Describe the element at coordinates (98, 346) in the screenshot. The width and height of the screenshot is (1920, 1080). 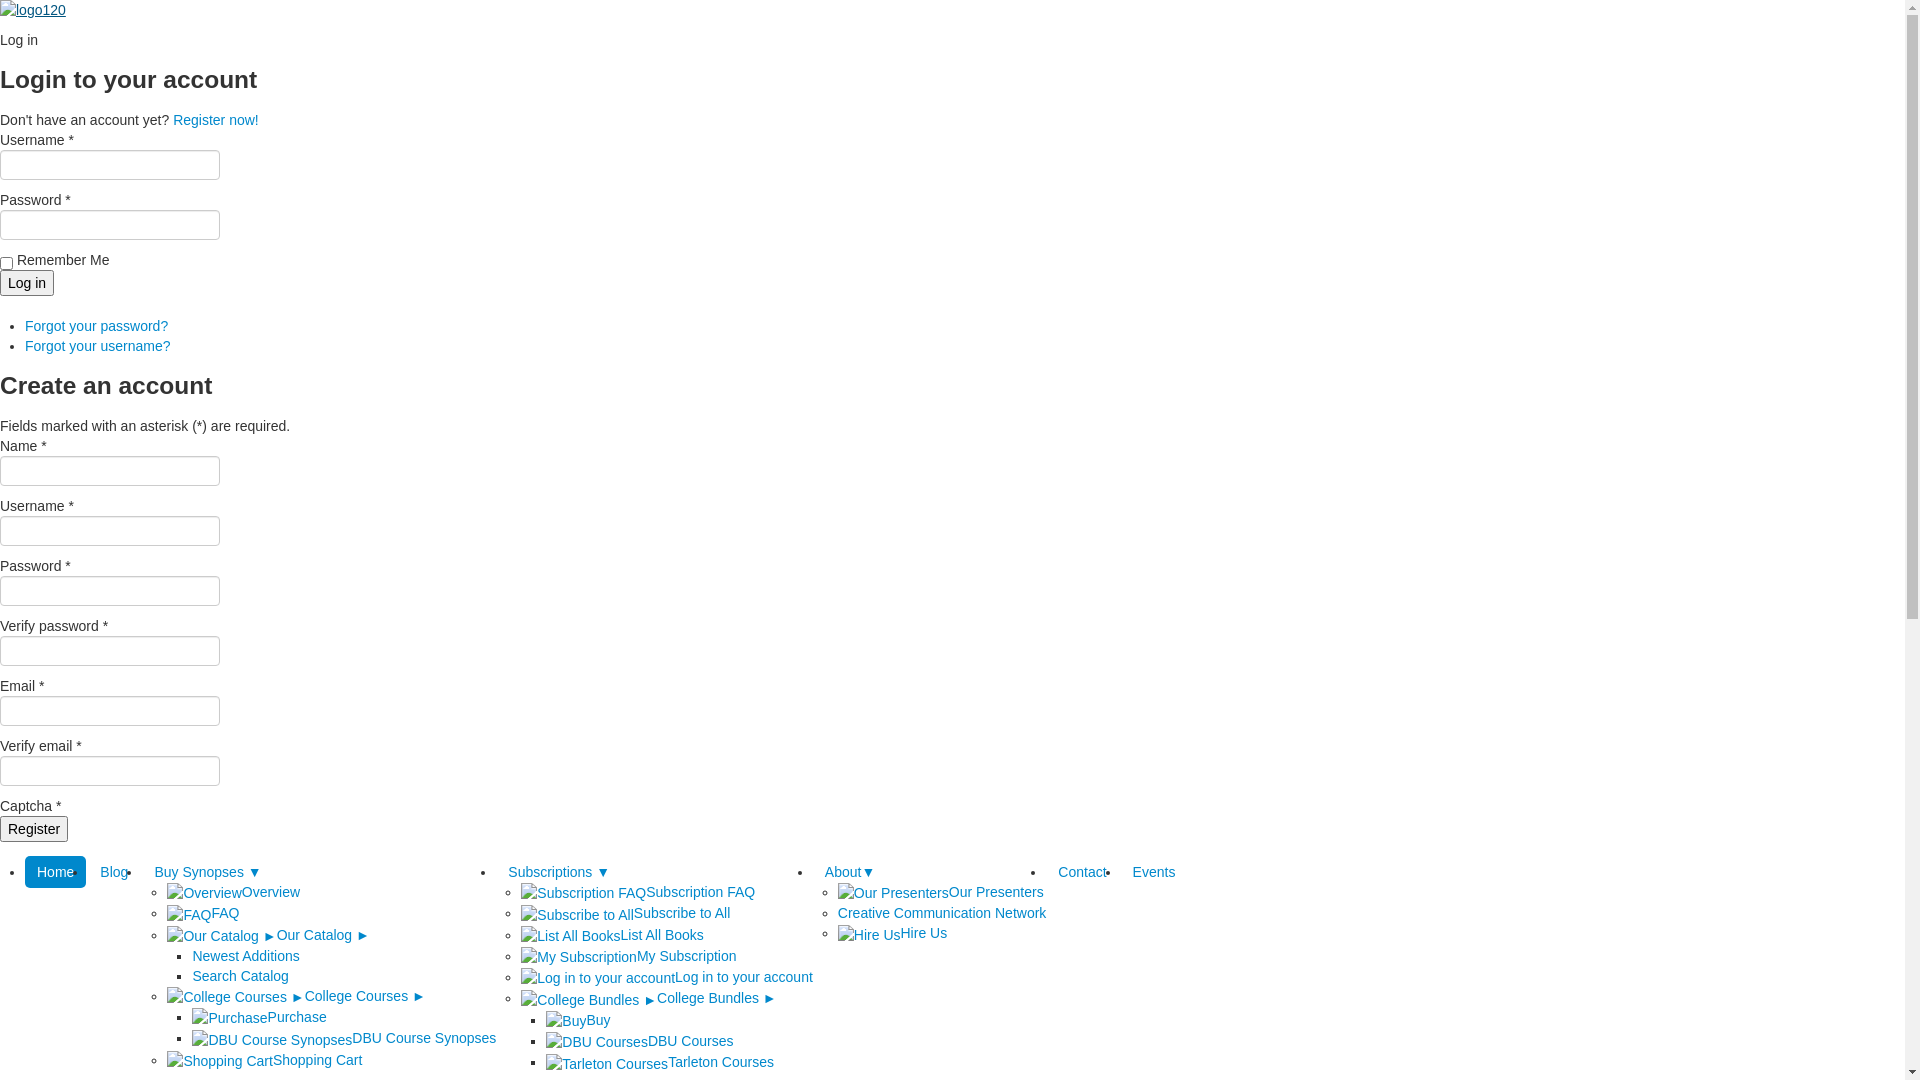
I see `Forgot your username?` at that location.